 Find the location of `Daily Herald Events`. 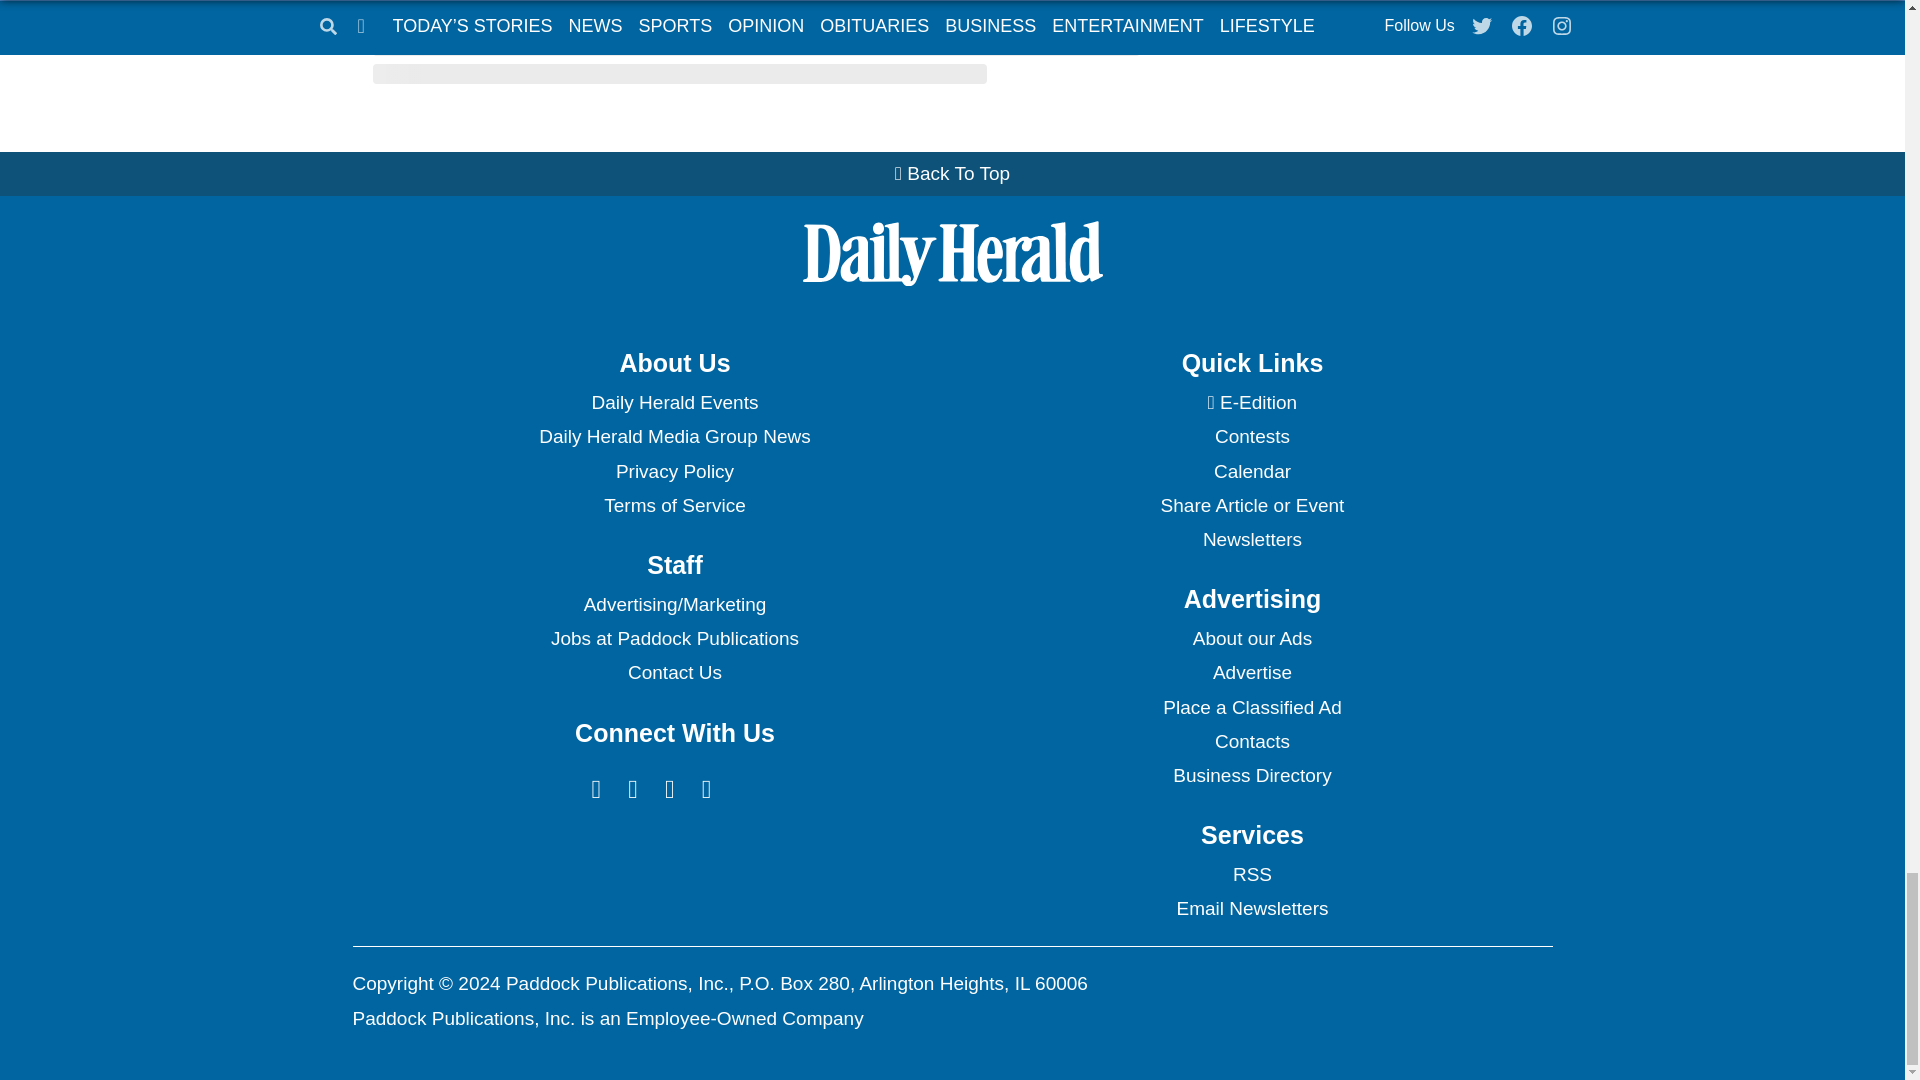

Daily Herald Events is located at coordinates (674, 402).